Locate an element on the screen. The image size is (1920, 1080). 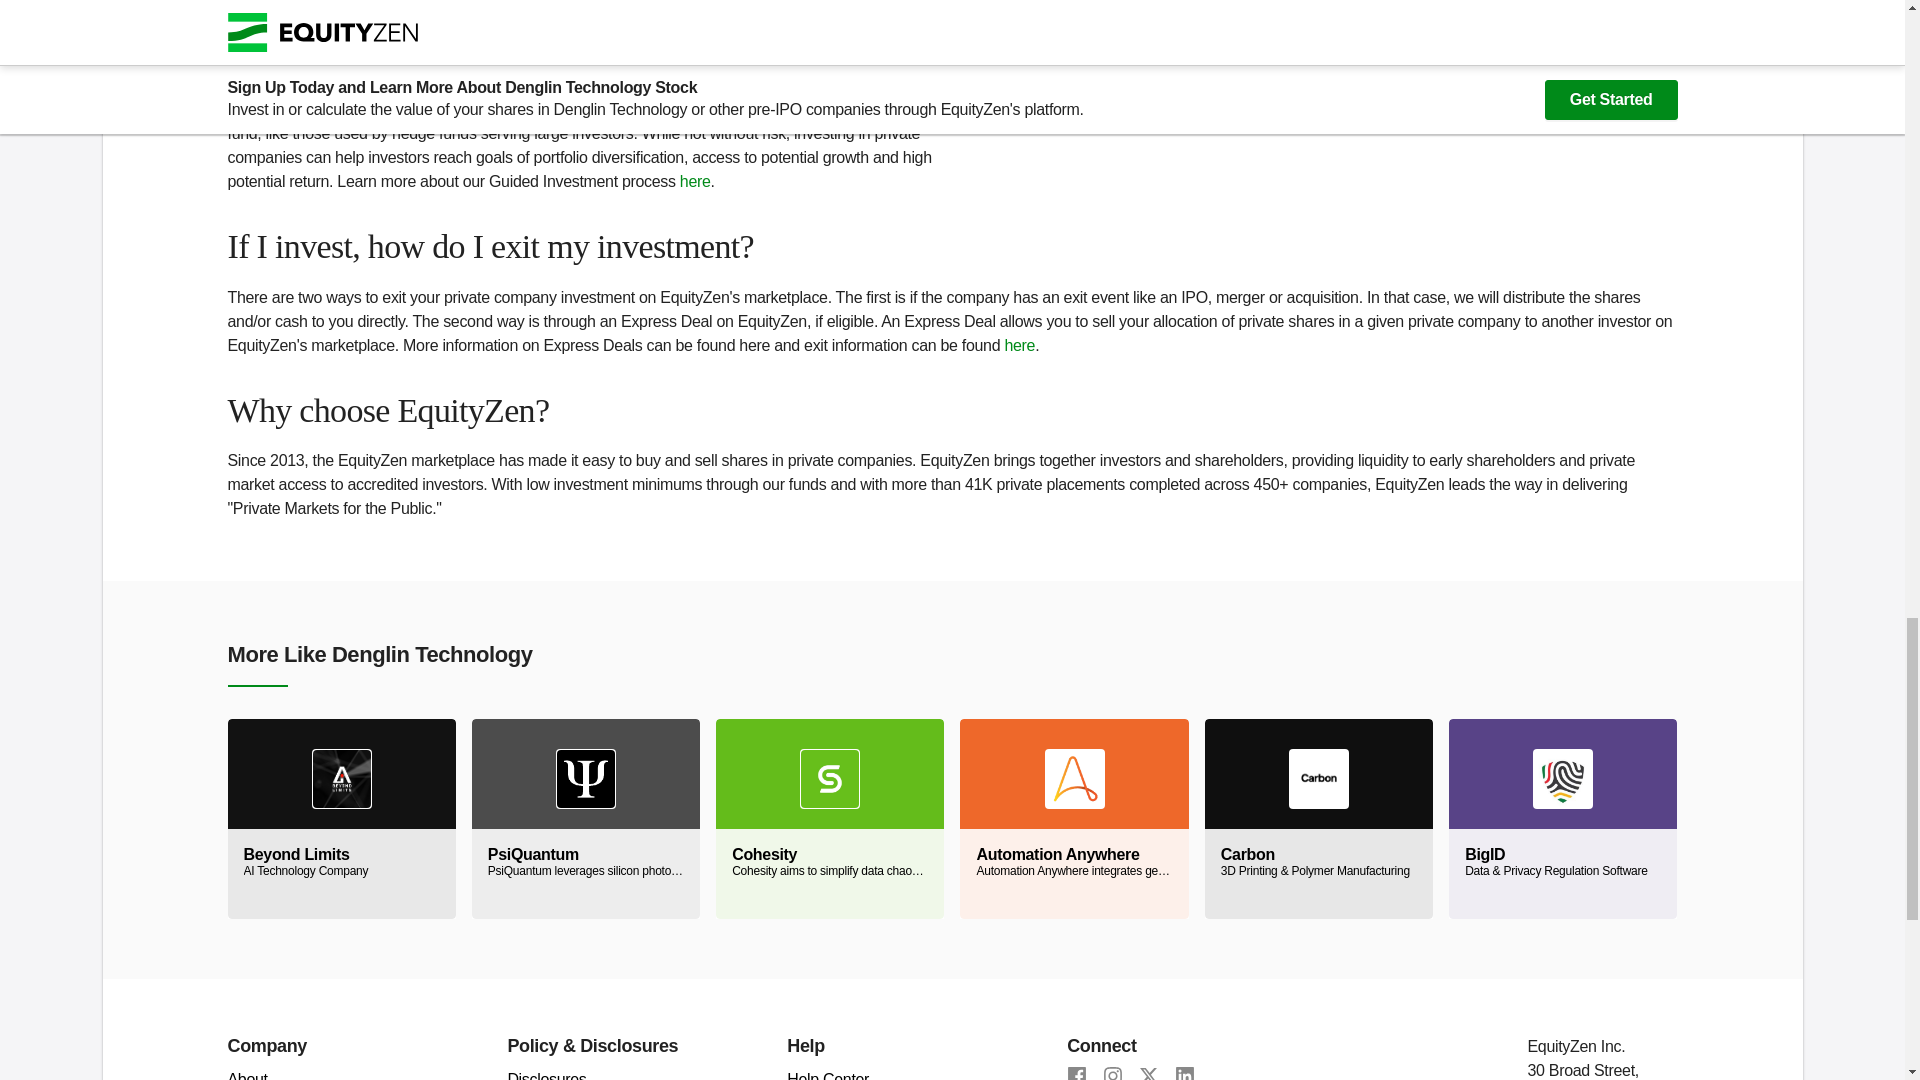
Disclosures is located at coordinates (342, 819).